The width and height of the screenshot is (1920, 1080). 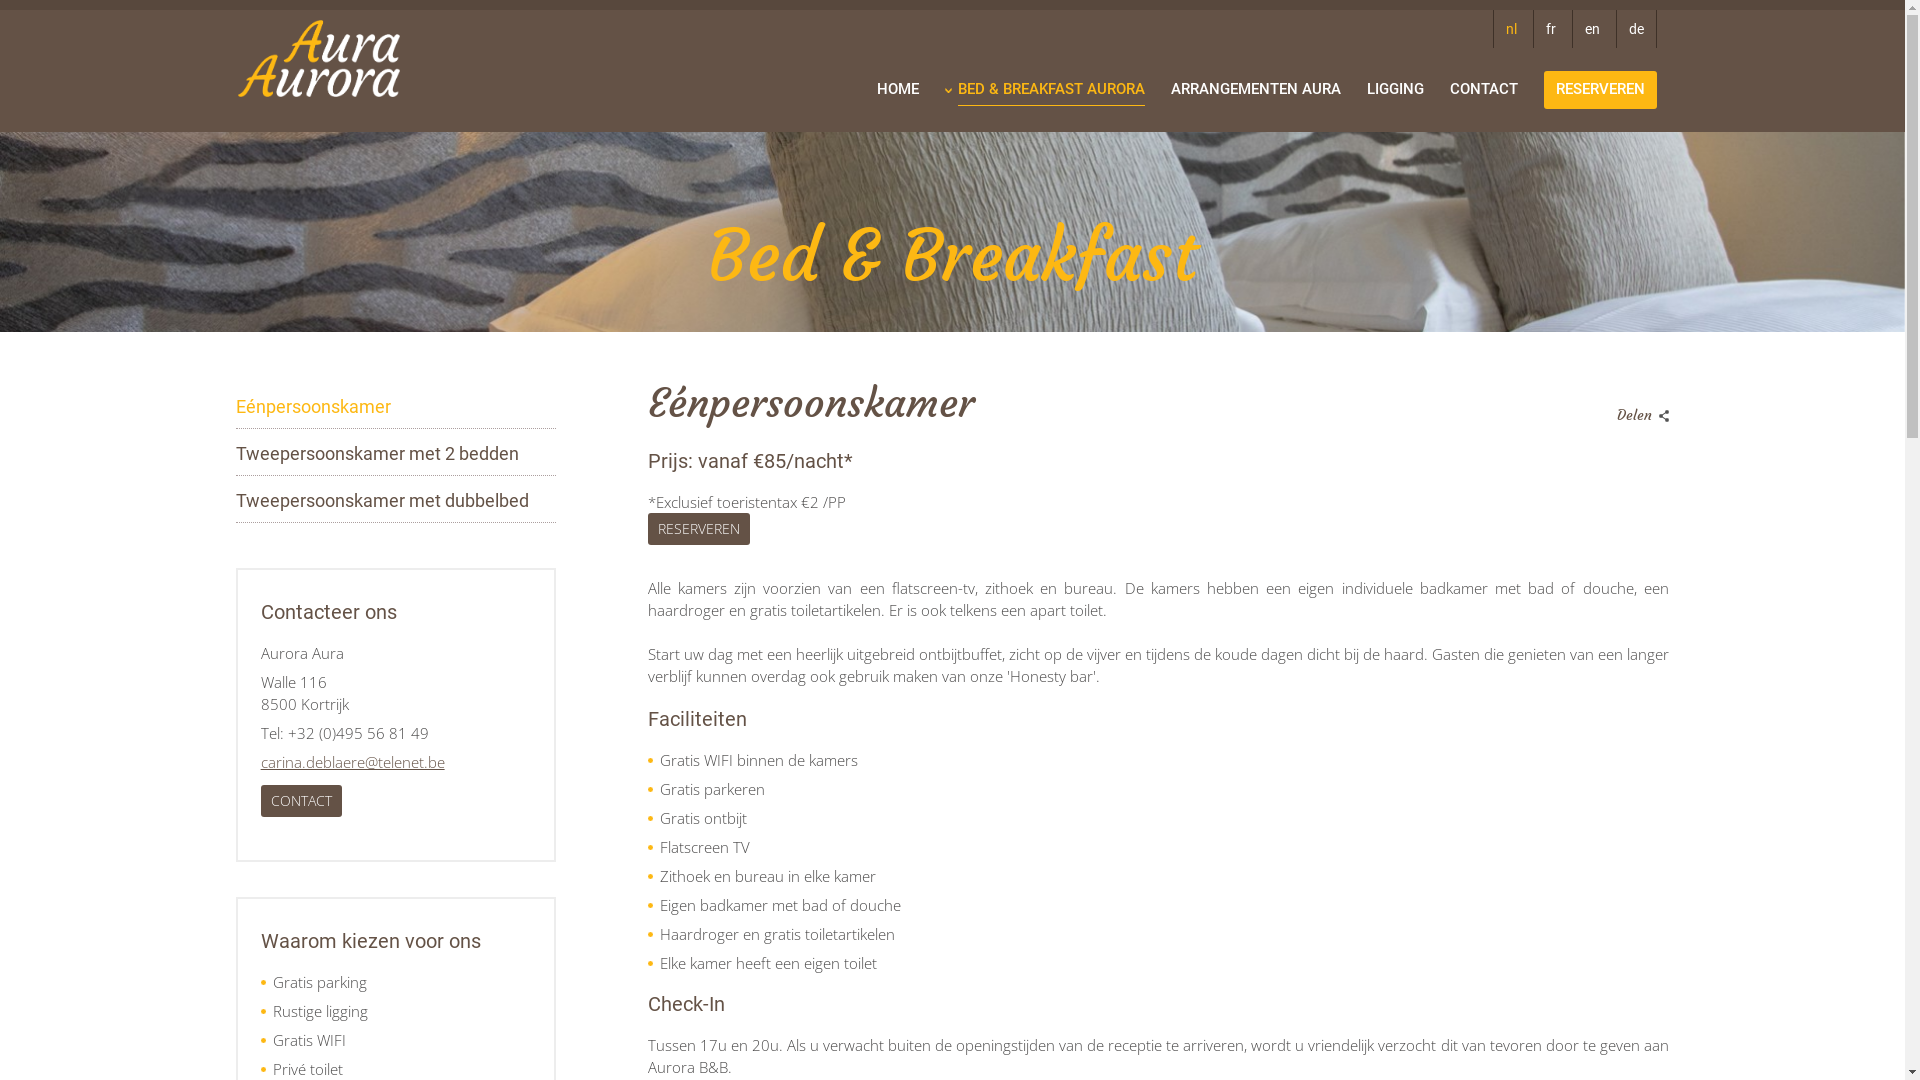 I want to click on Tweepersoonskamer met dubbelbed, so click(x=382, y=501).